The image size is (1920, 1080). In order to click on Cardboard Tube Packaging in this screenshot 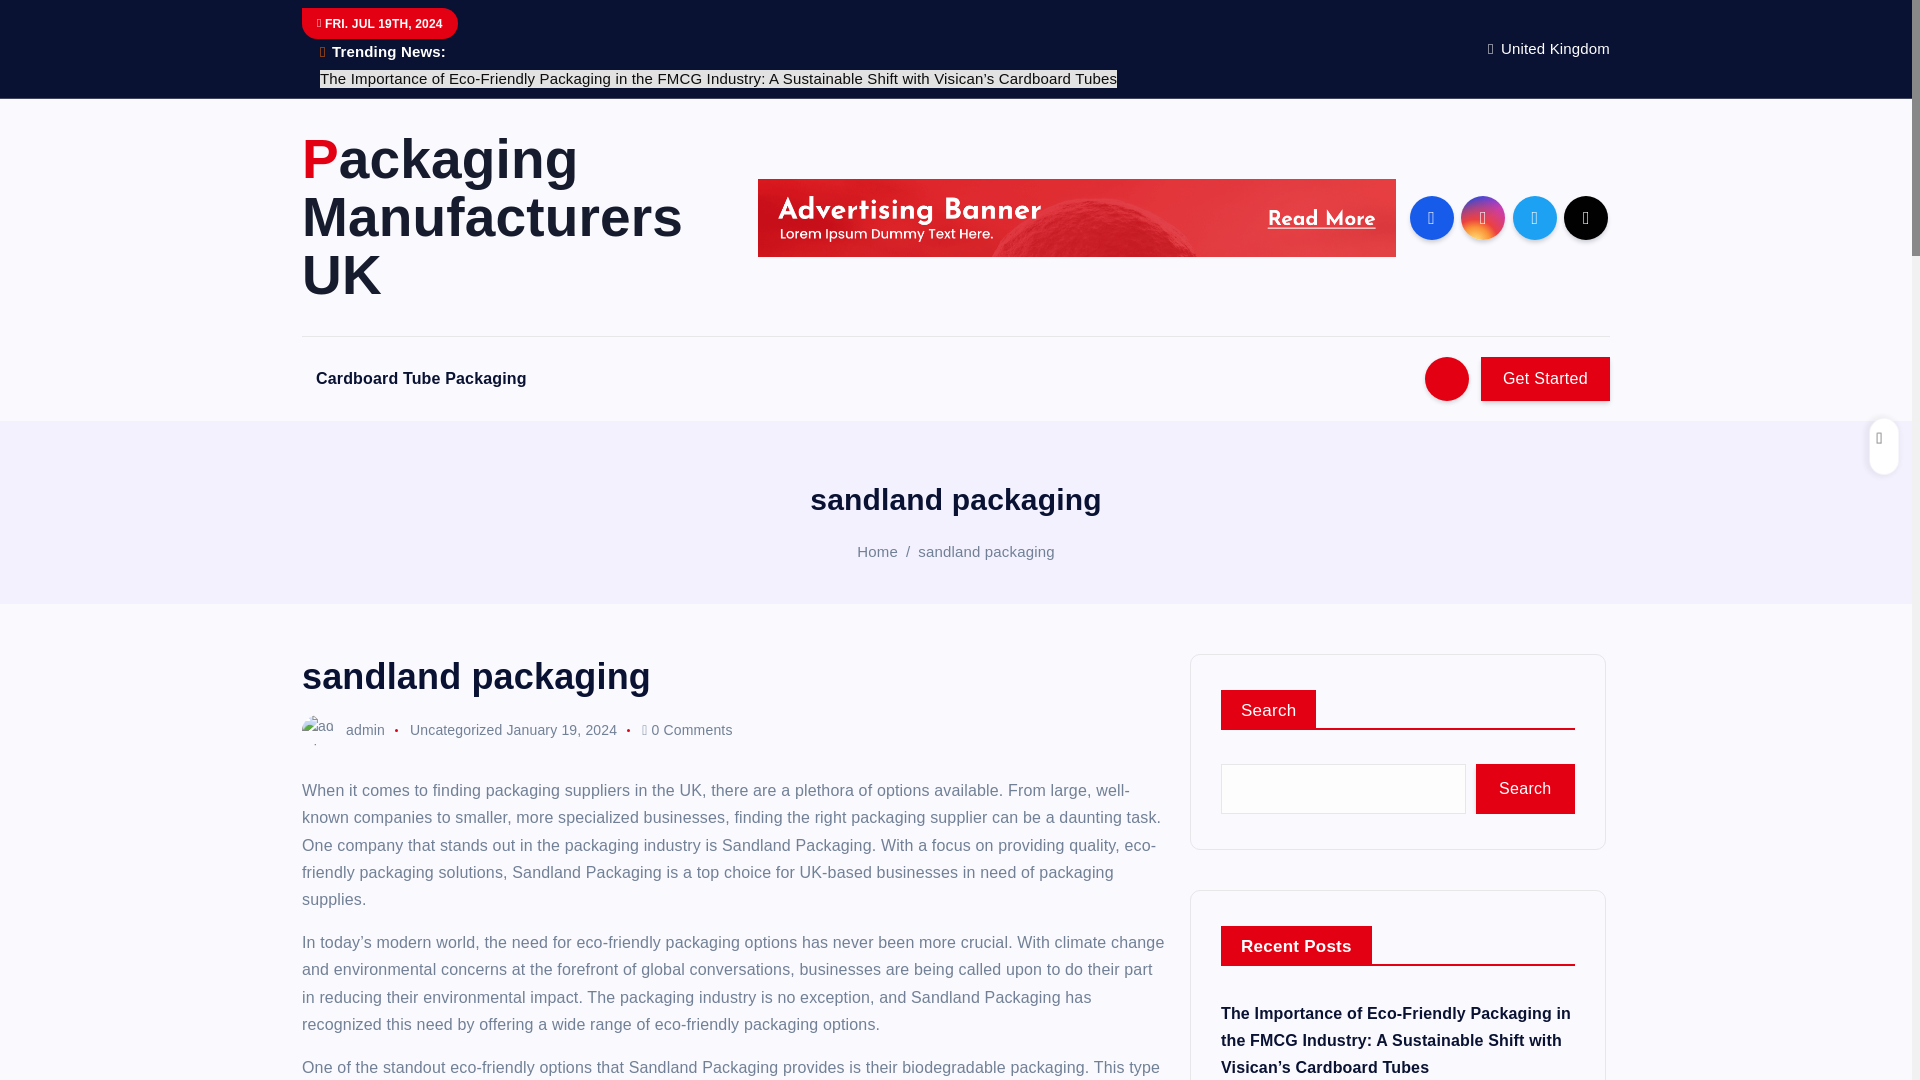, I will do `click(421, 378)`.